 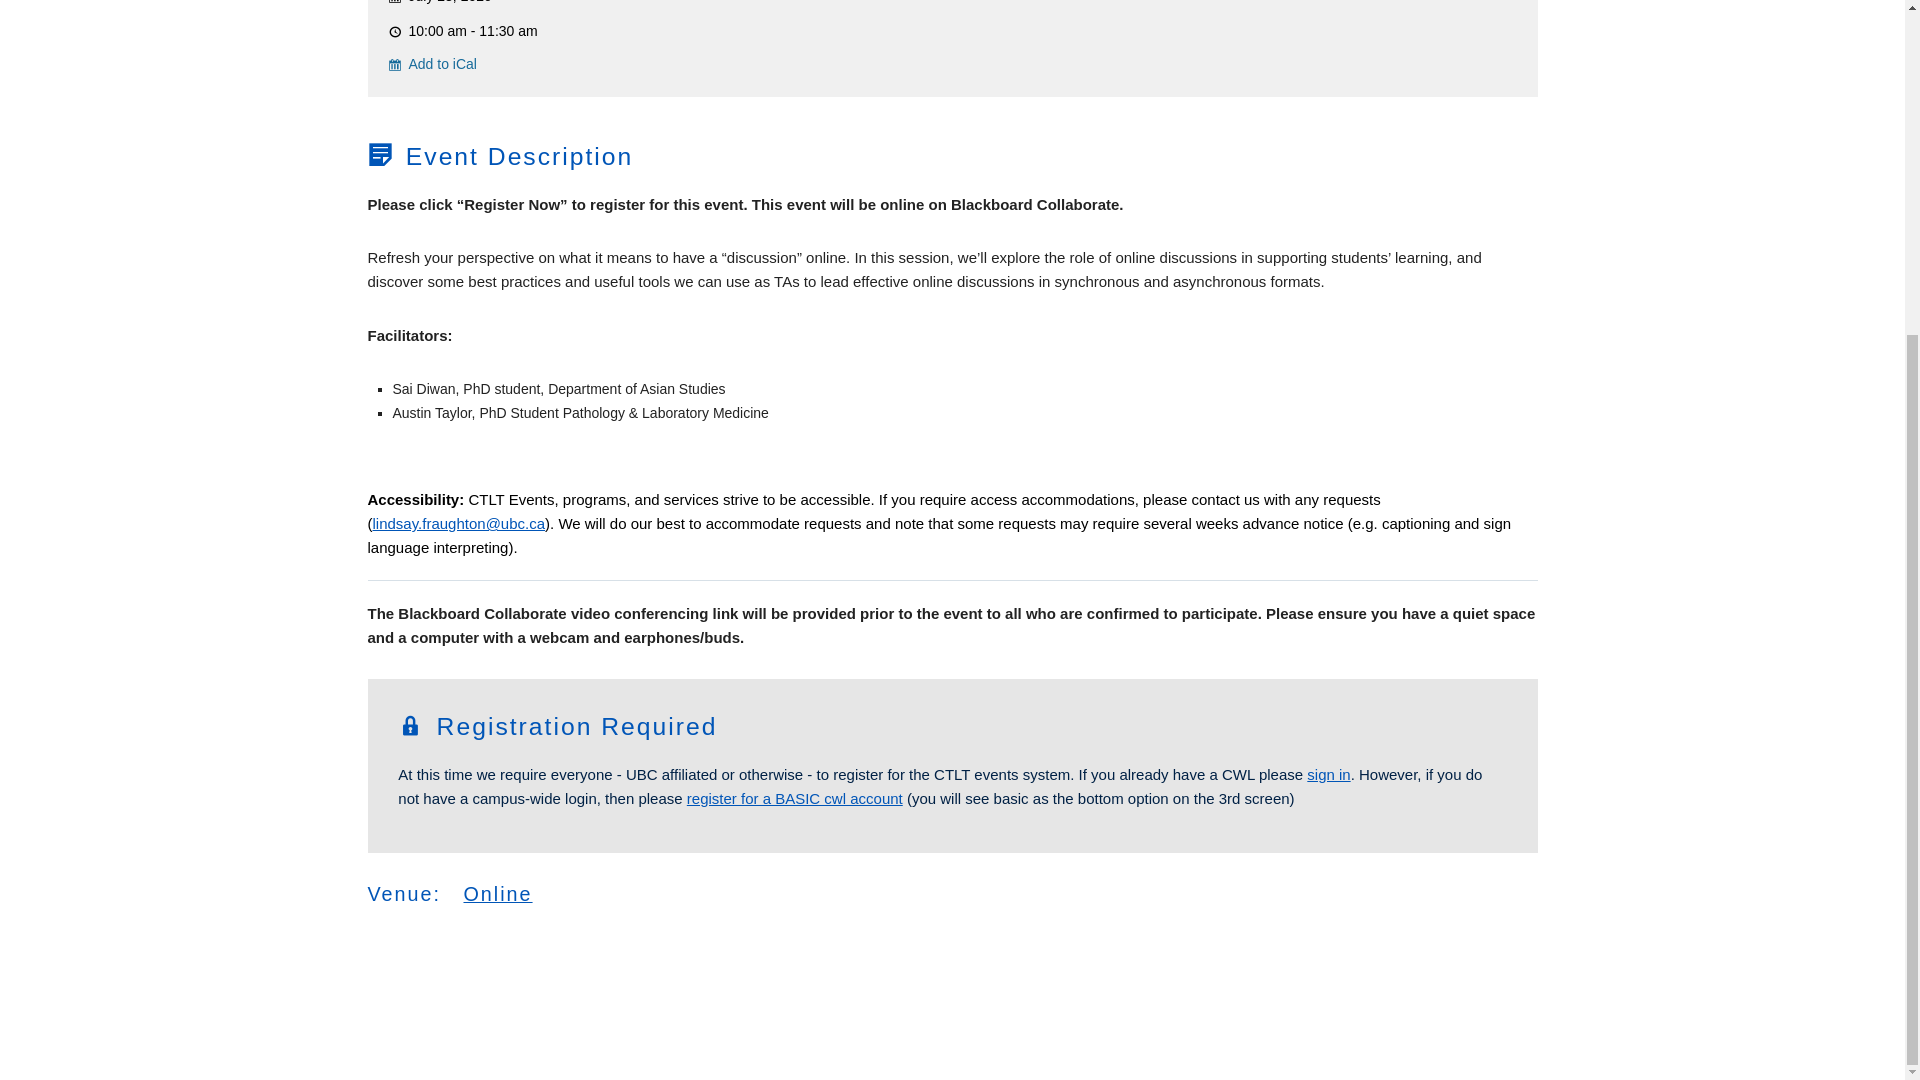 I want to click on Add to iCal Calendar, so click(x=437, y=65).